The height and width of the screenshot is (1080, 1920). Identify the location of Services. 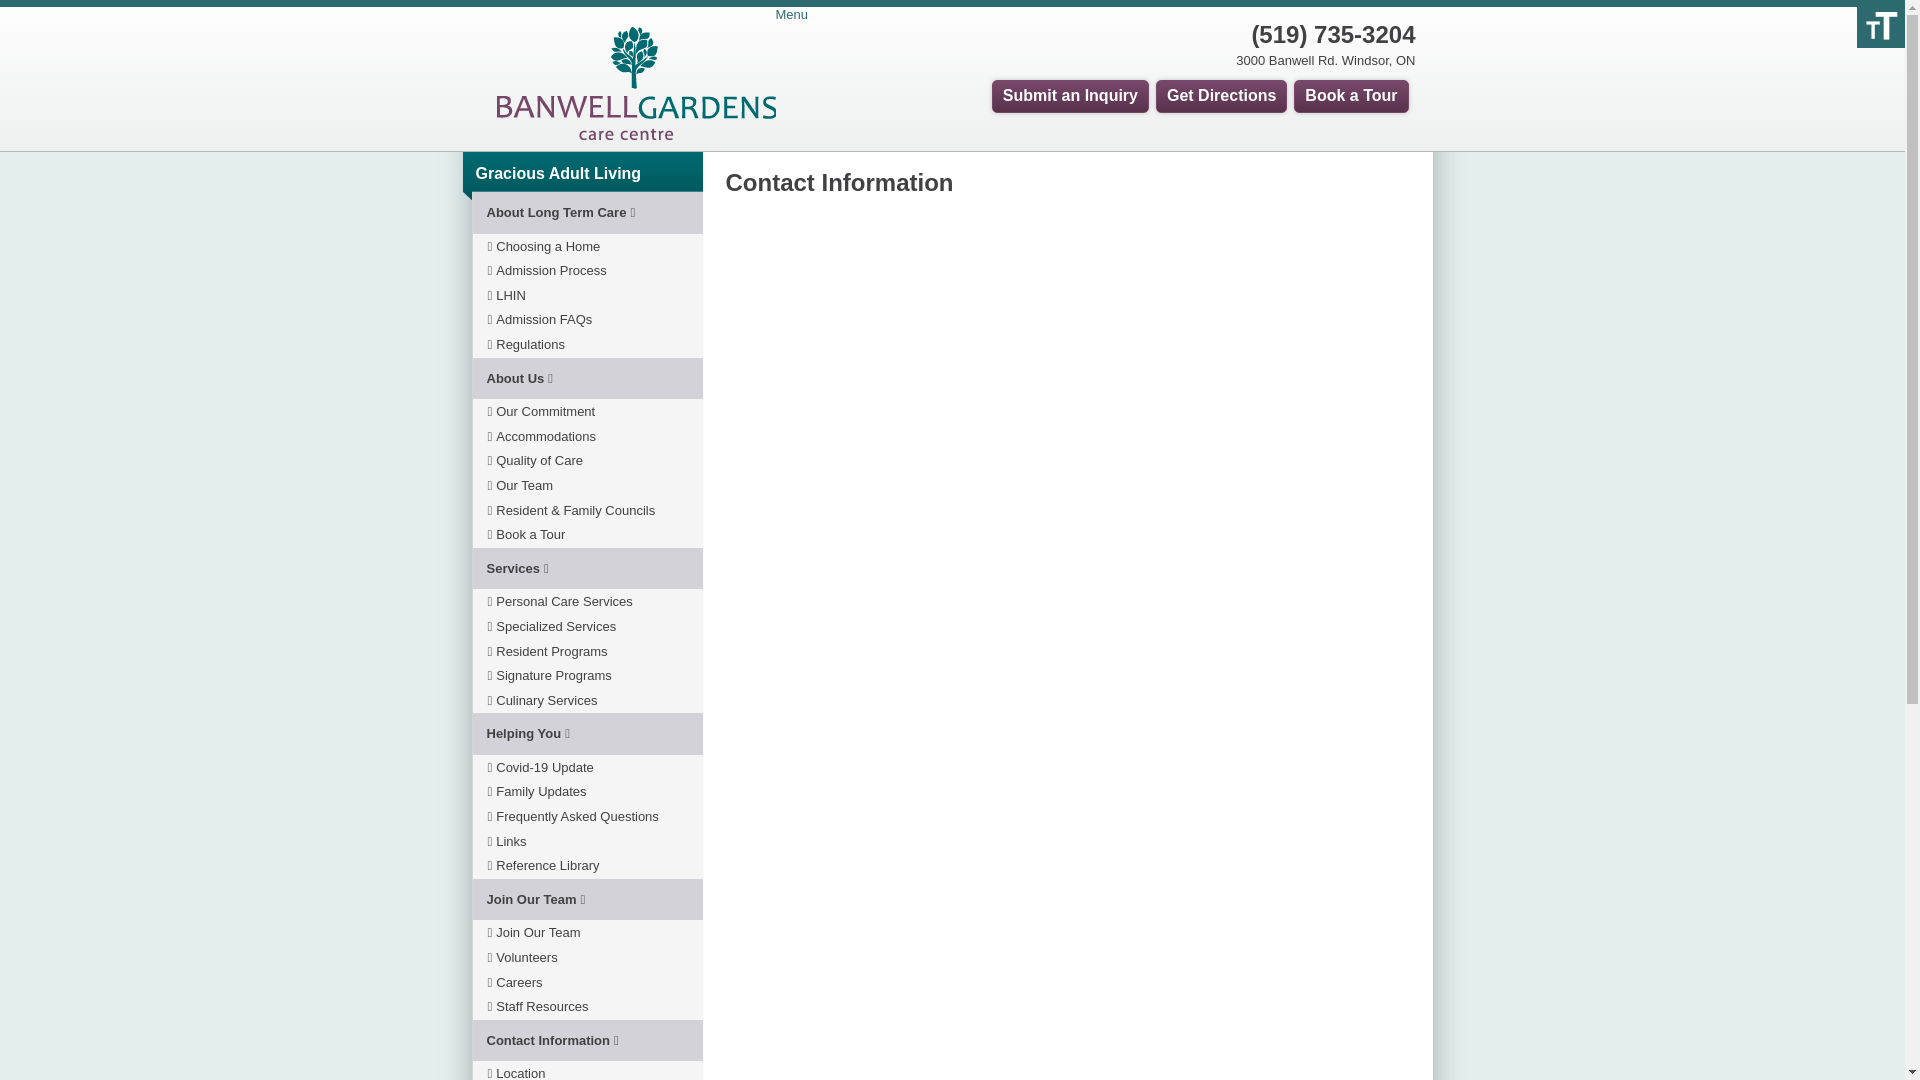
(587, 569).